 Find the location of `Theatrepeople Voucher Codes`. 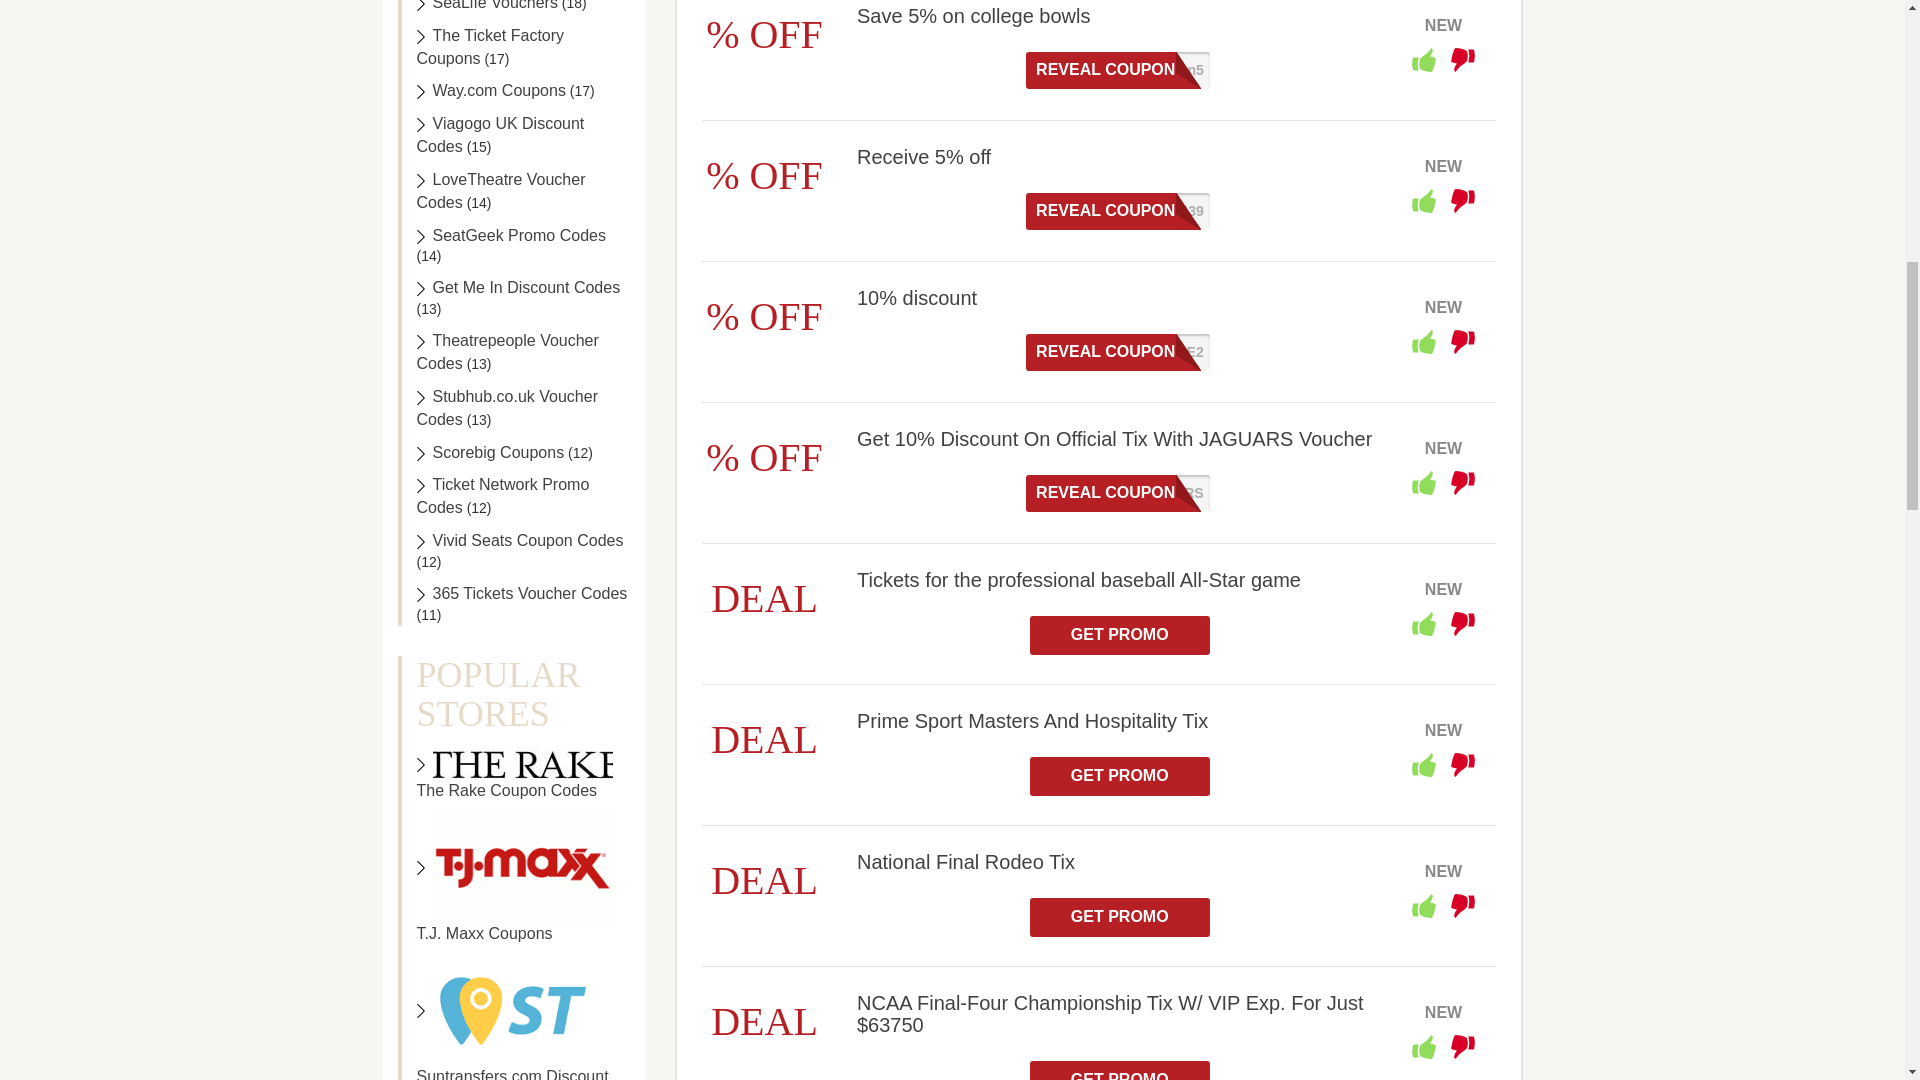

Theatrepeople Voucher Codes is located at coordinates (506, 351).